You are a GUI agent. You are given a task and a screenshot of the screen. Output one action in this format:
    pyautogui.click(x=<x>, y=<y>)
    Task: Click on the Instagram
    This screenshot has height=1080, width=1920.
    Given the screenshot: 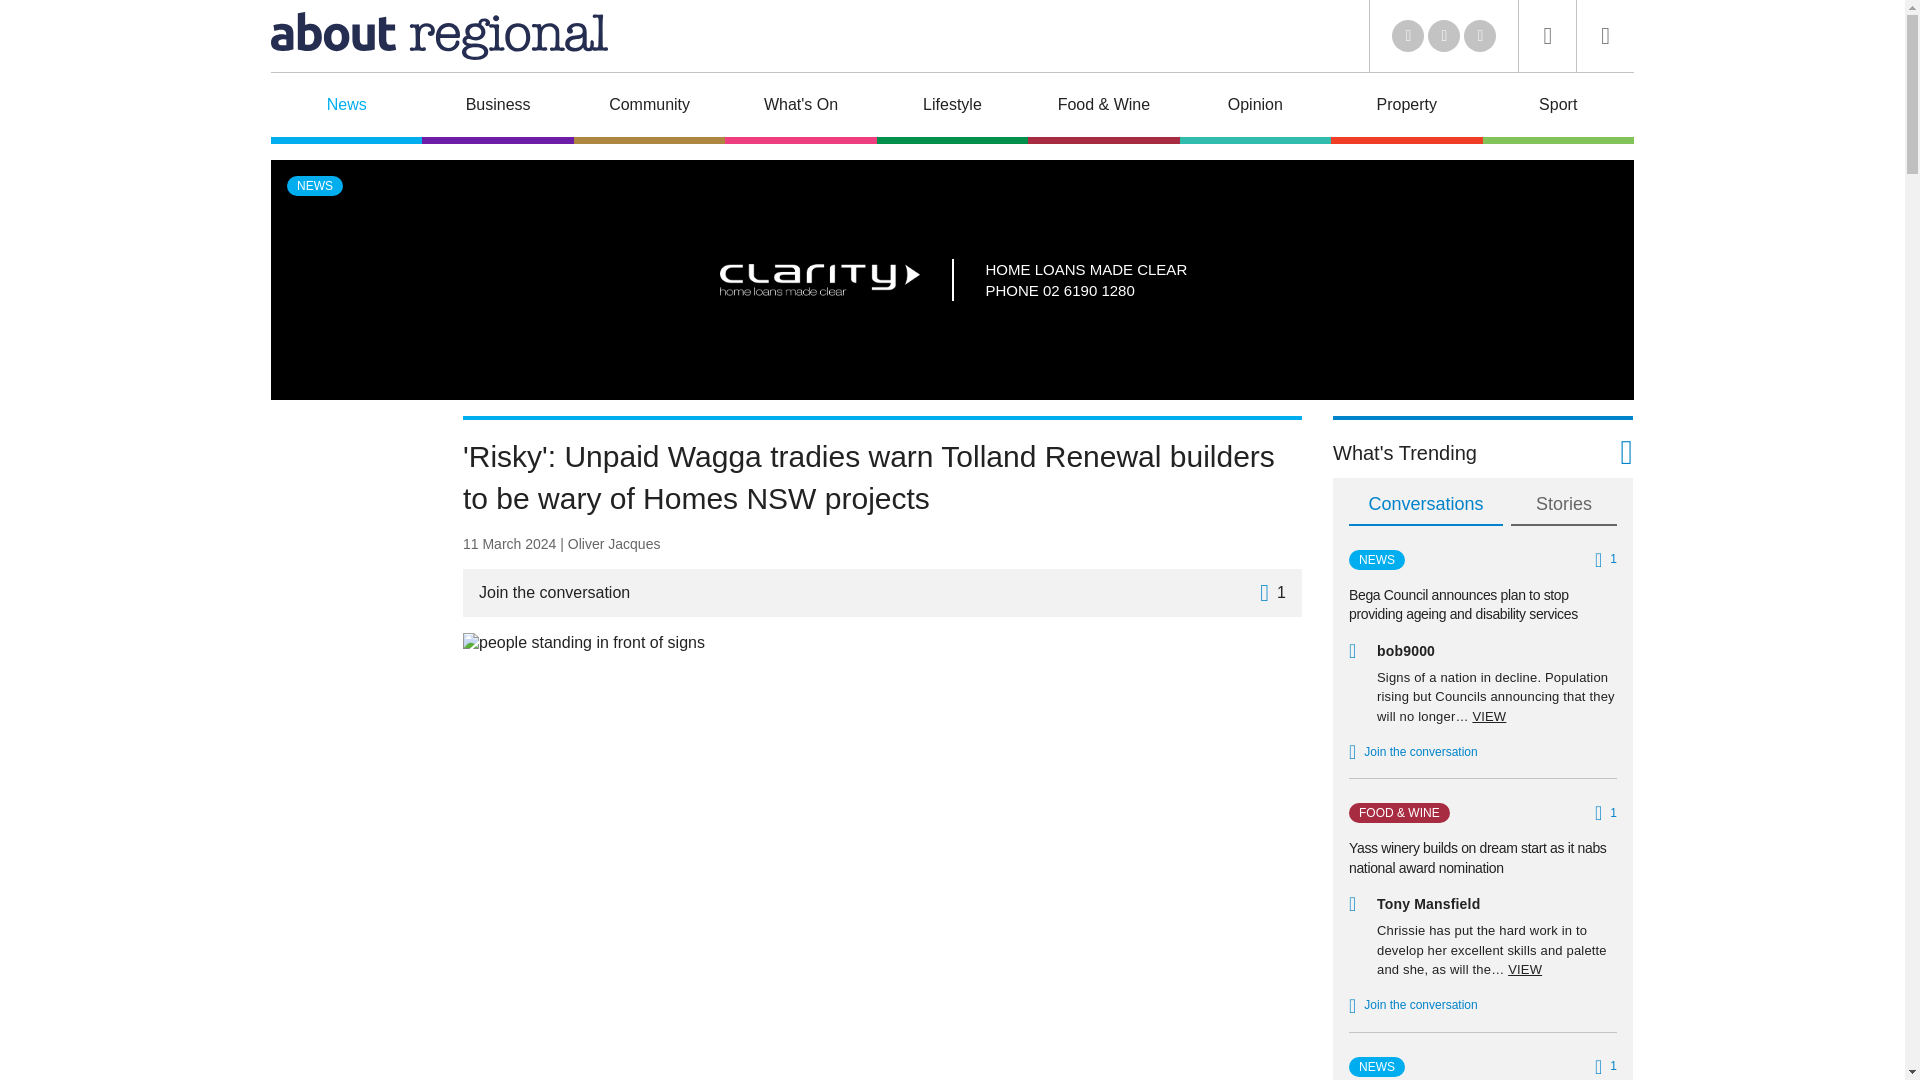 What is the action you would take?
    pyautogui.click(x=1479, y=36)
    